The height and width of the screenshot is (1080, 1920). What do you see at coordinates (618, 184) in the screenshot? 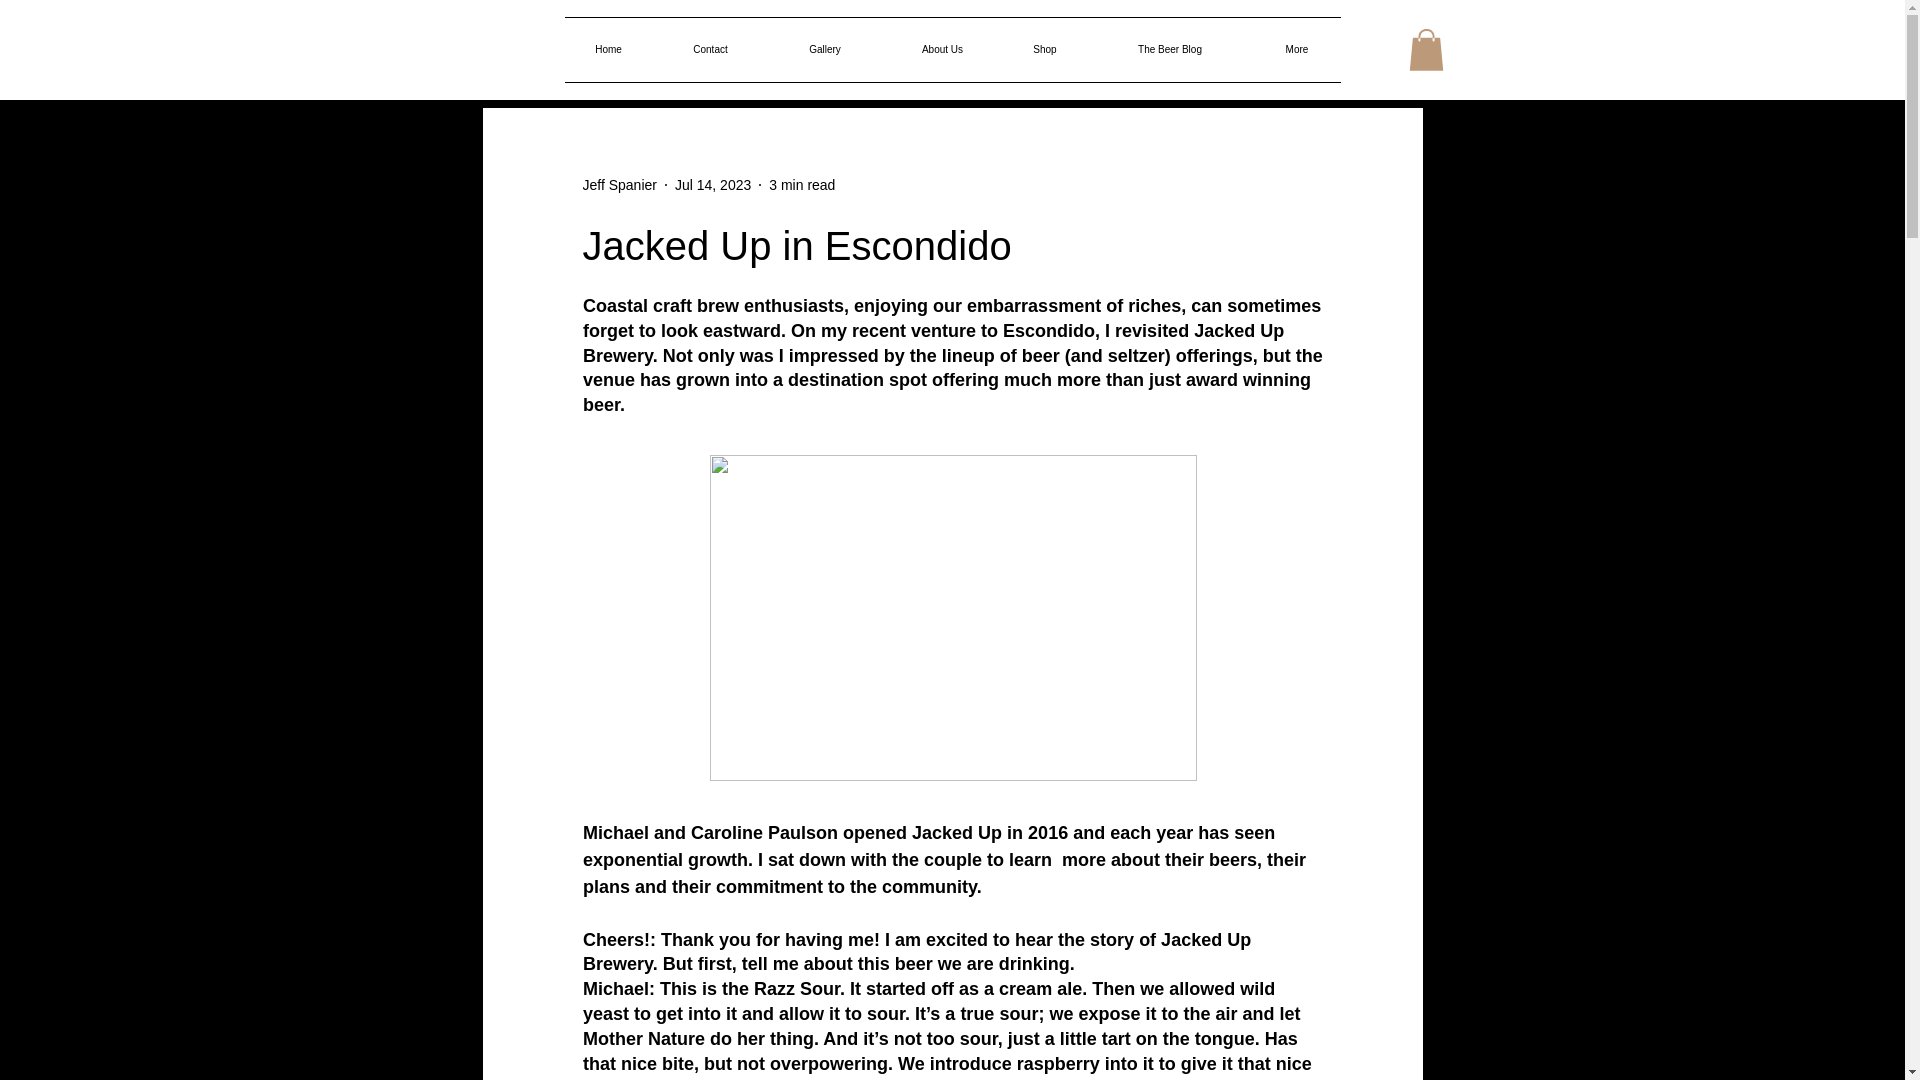
I see `Jeff Spanier` at bounding box center [618, 184].